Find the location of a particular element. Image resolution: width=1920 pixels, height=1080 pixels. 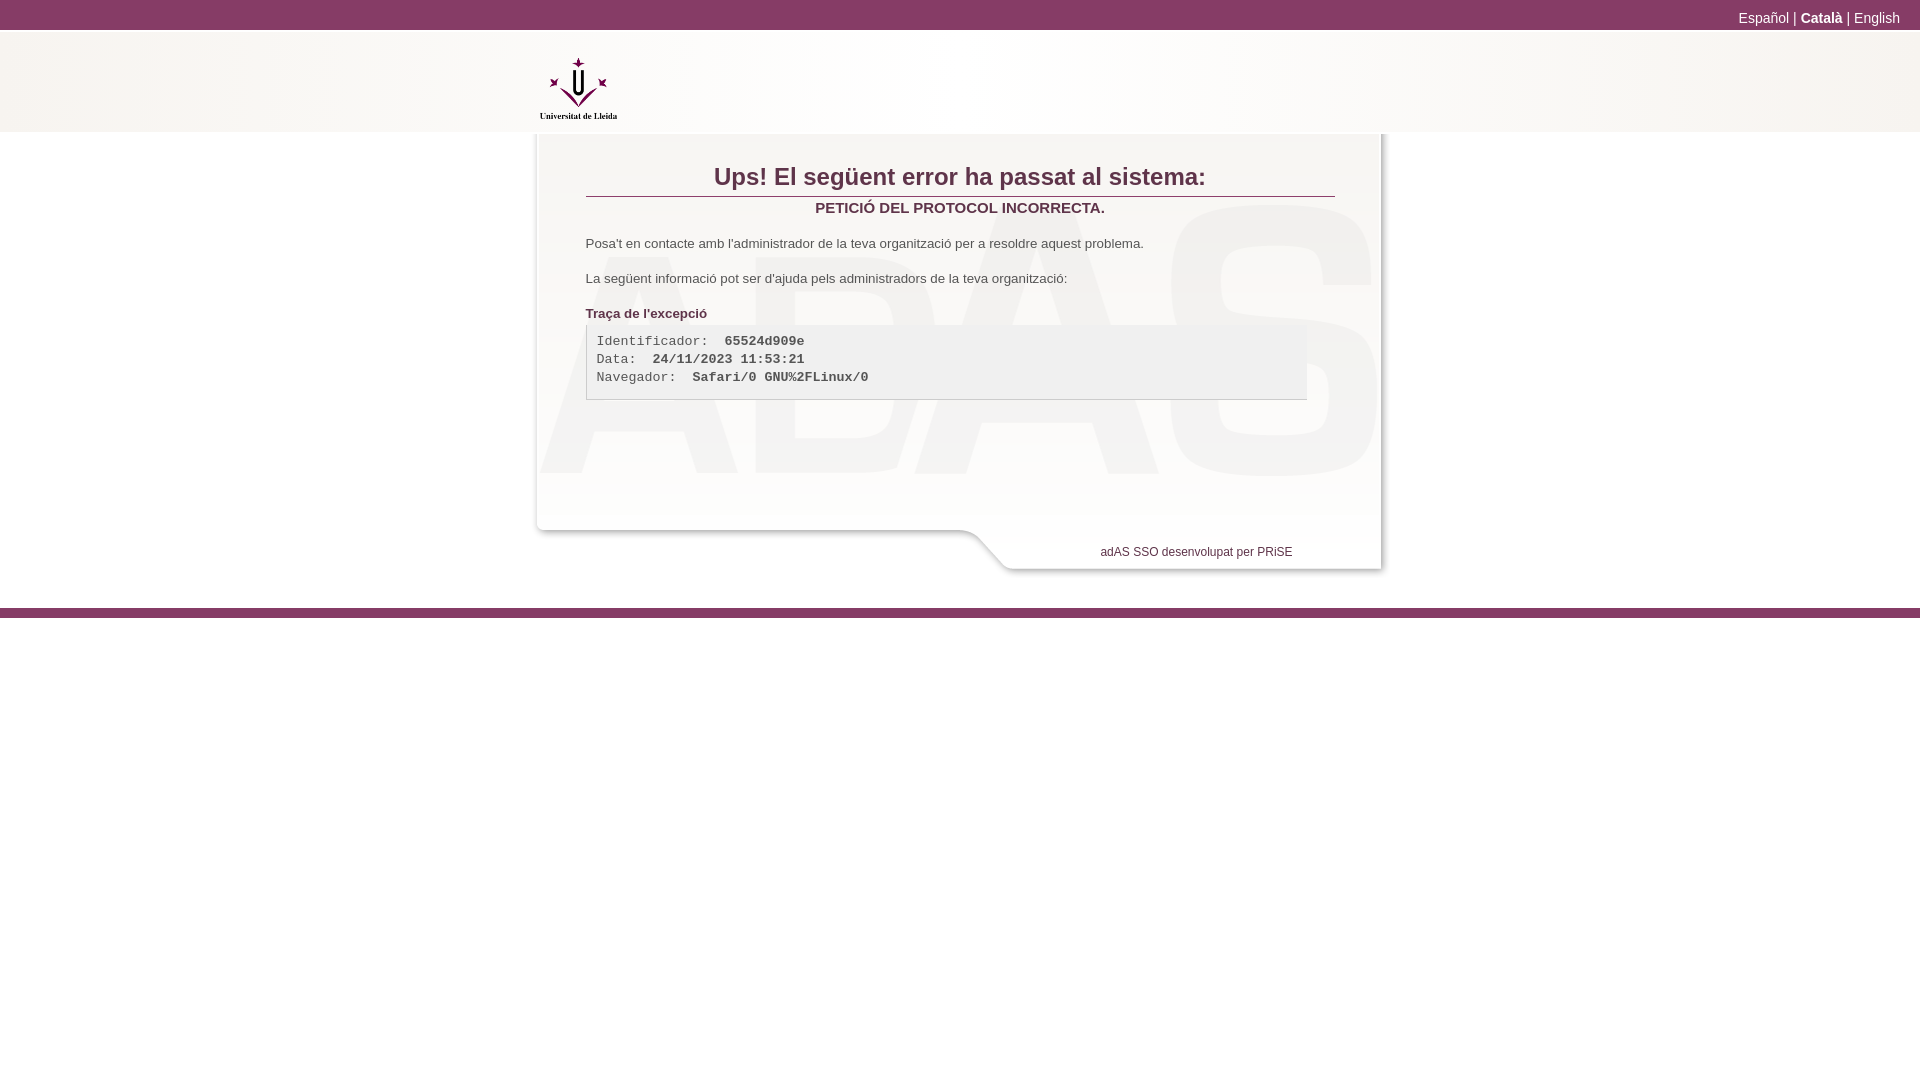

adAS SSO desenvolupat per PRiSE is located at coordinates (1196, 552).